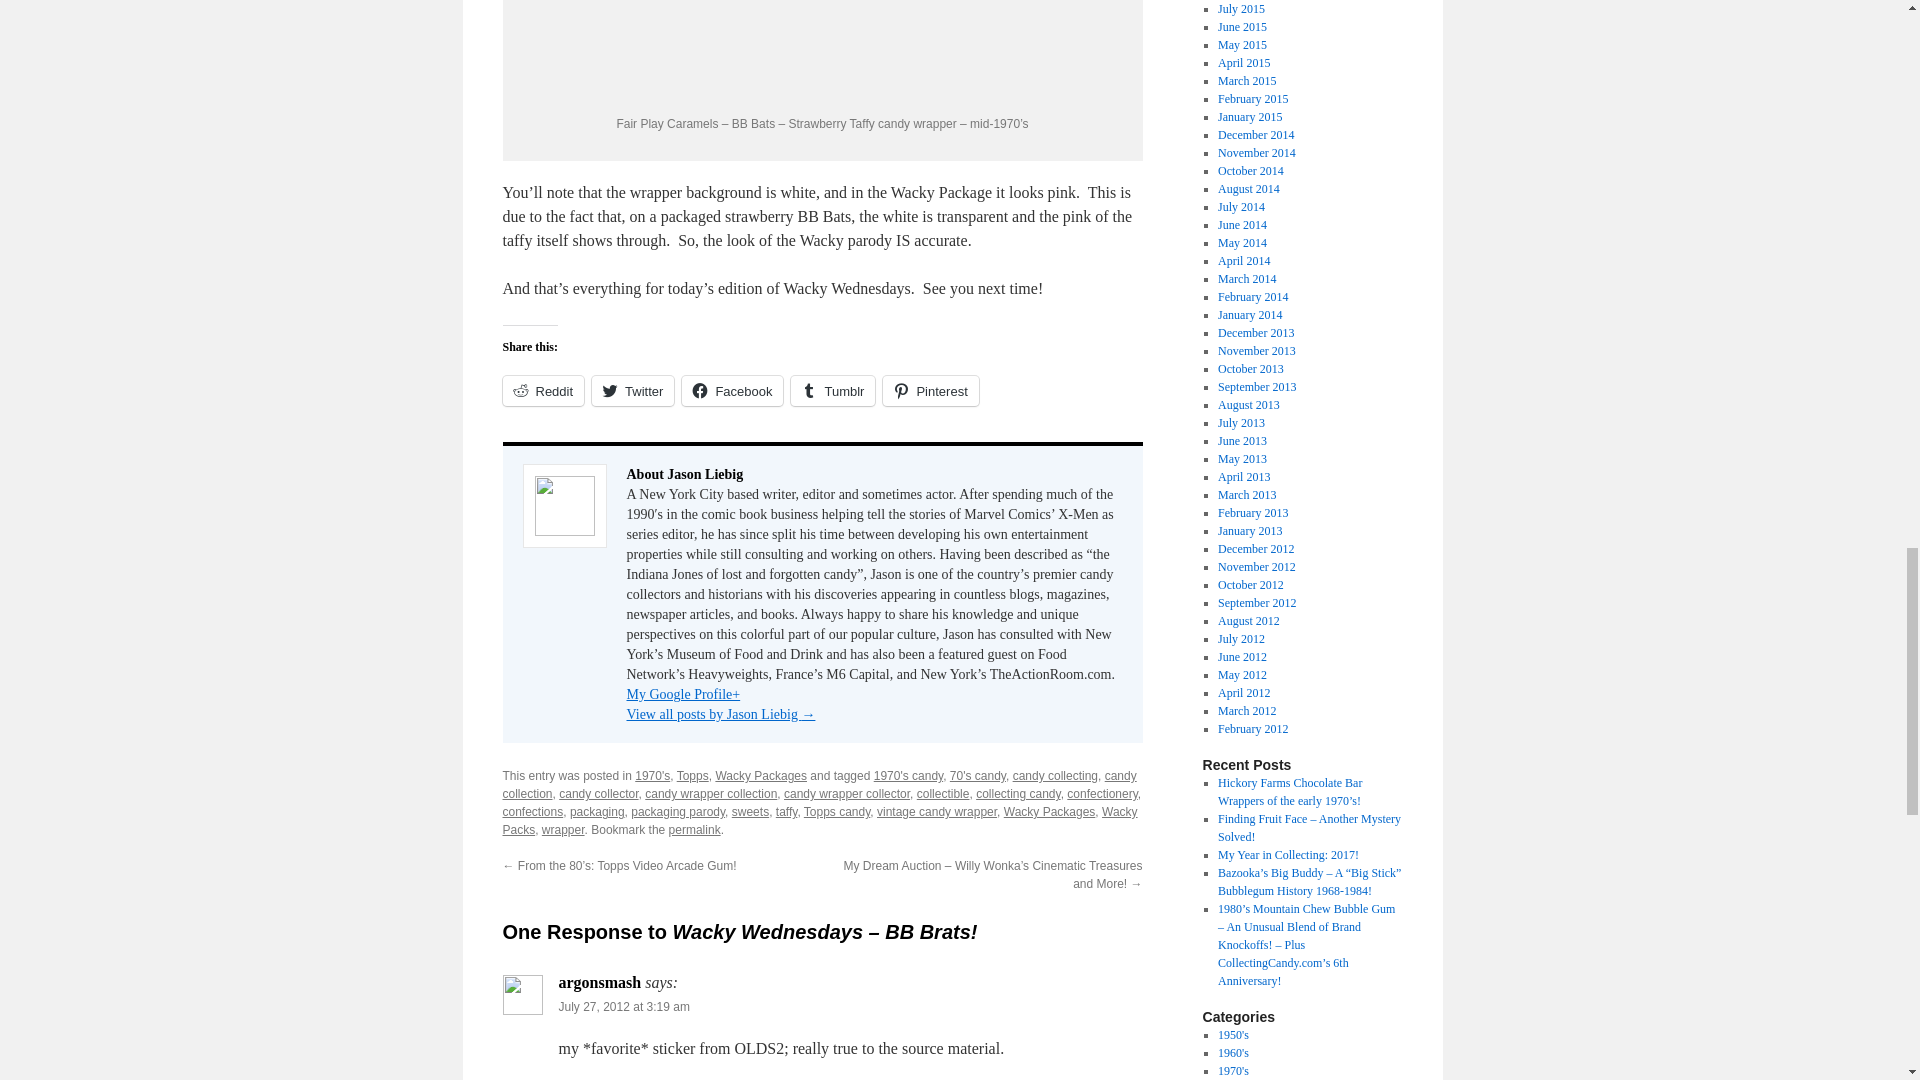 The image size is (1920, 1080). I want to click on Click to share on Pinterest, so click(930, 390).